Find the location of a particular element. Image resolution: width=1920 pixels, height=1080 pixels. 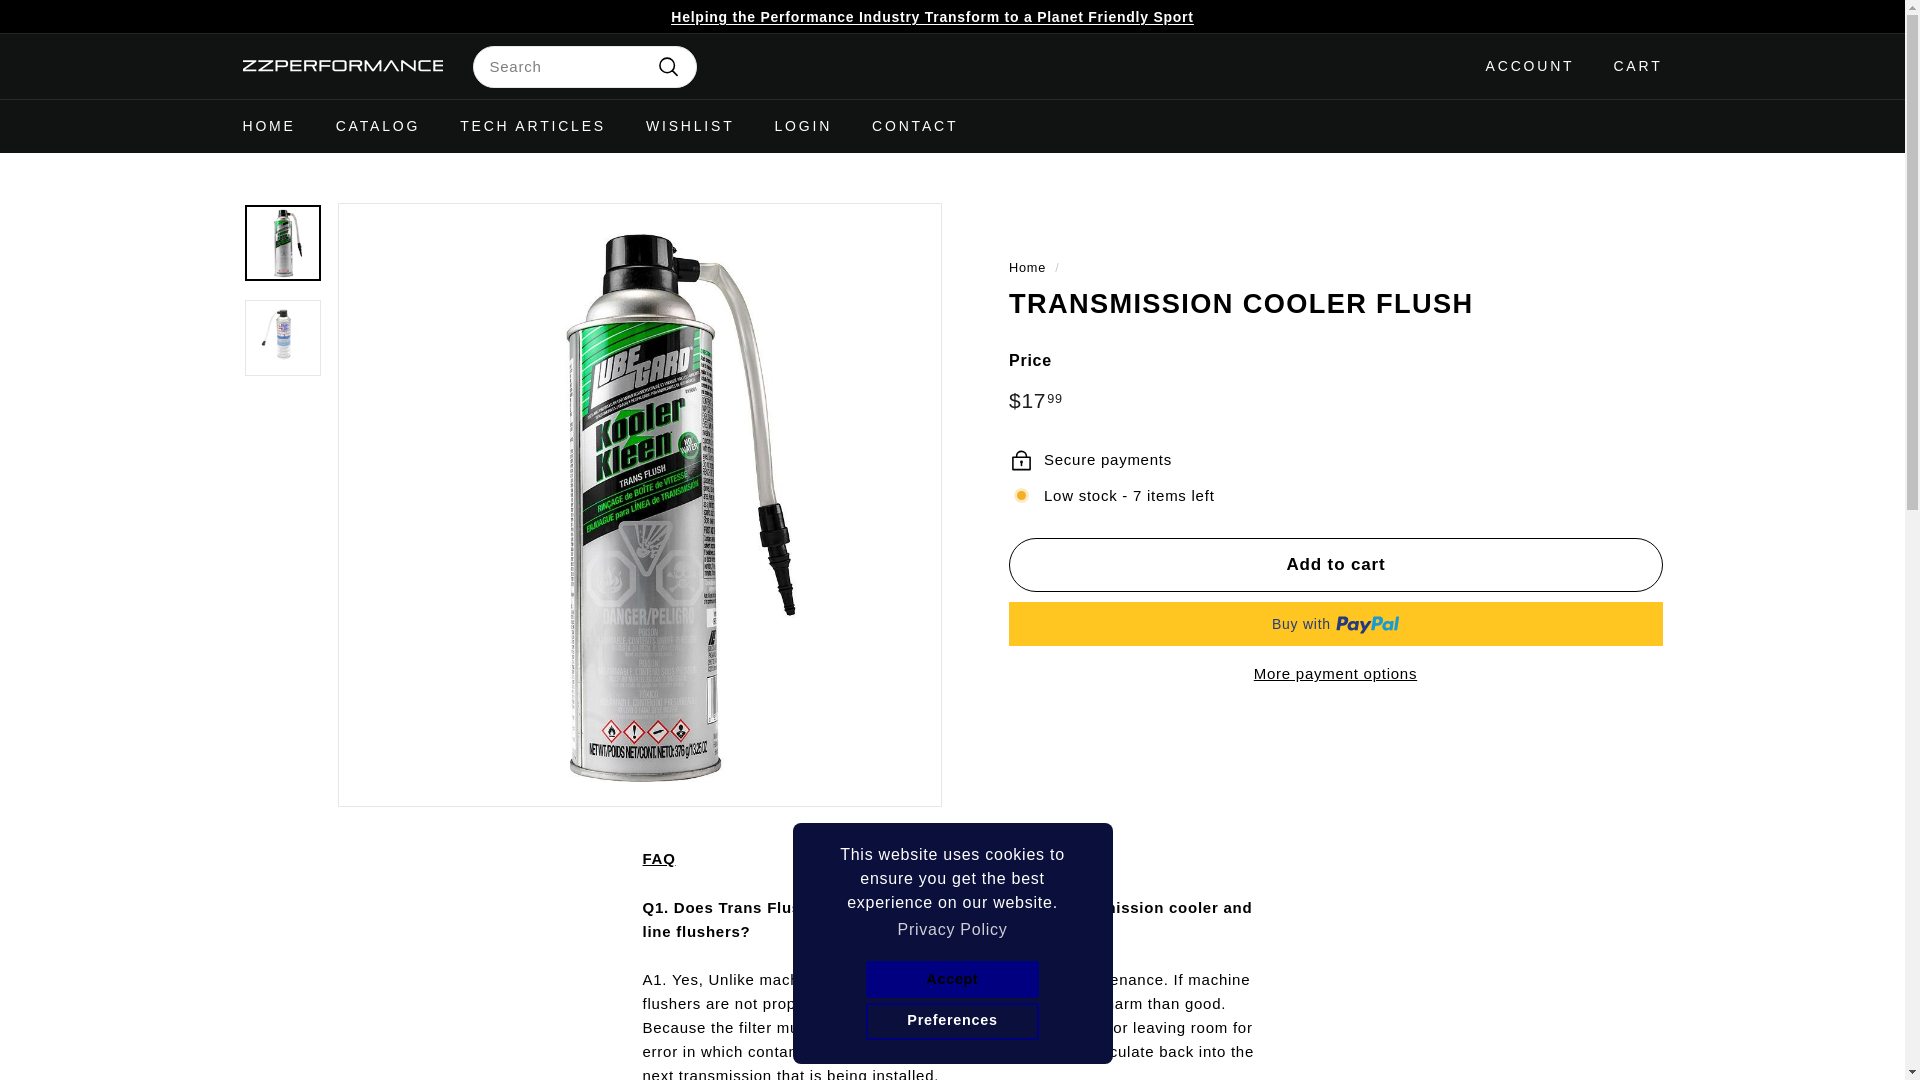

HOME is located at coordinates (268, 126).